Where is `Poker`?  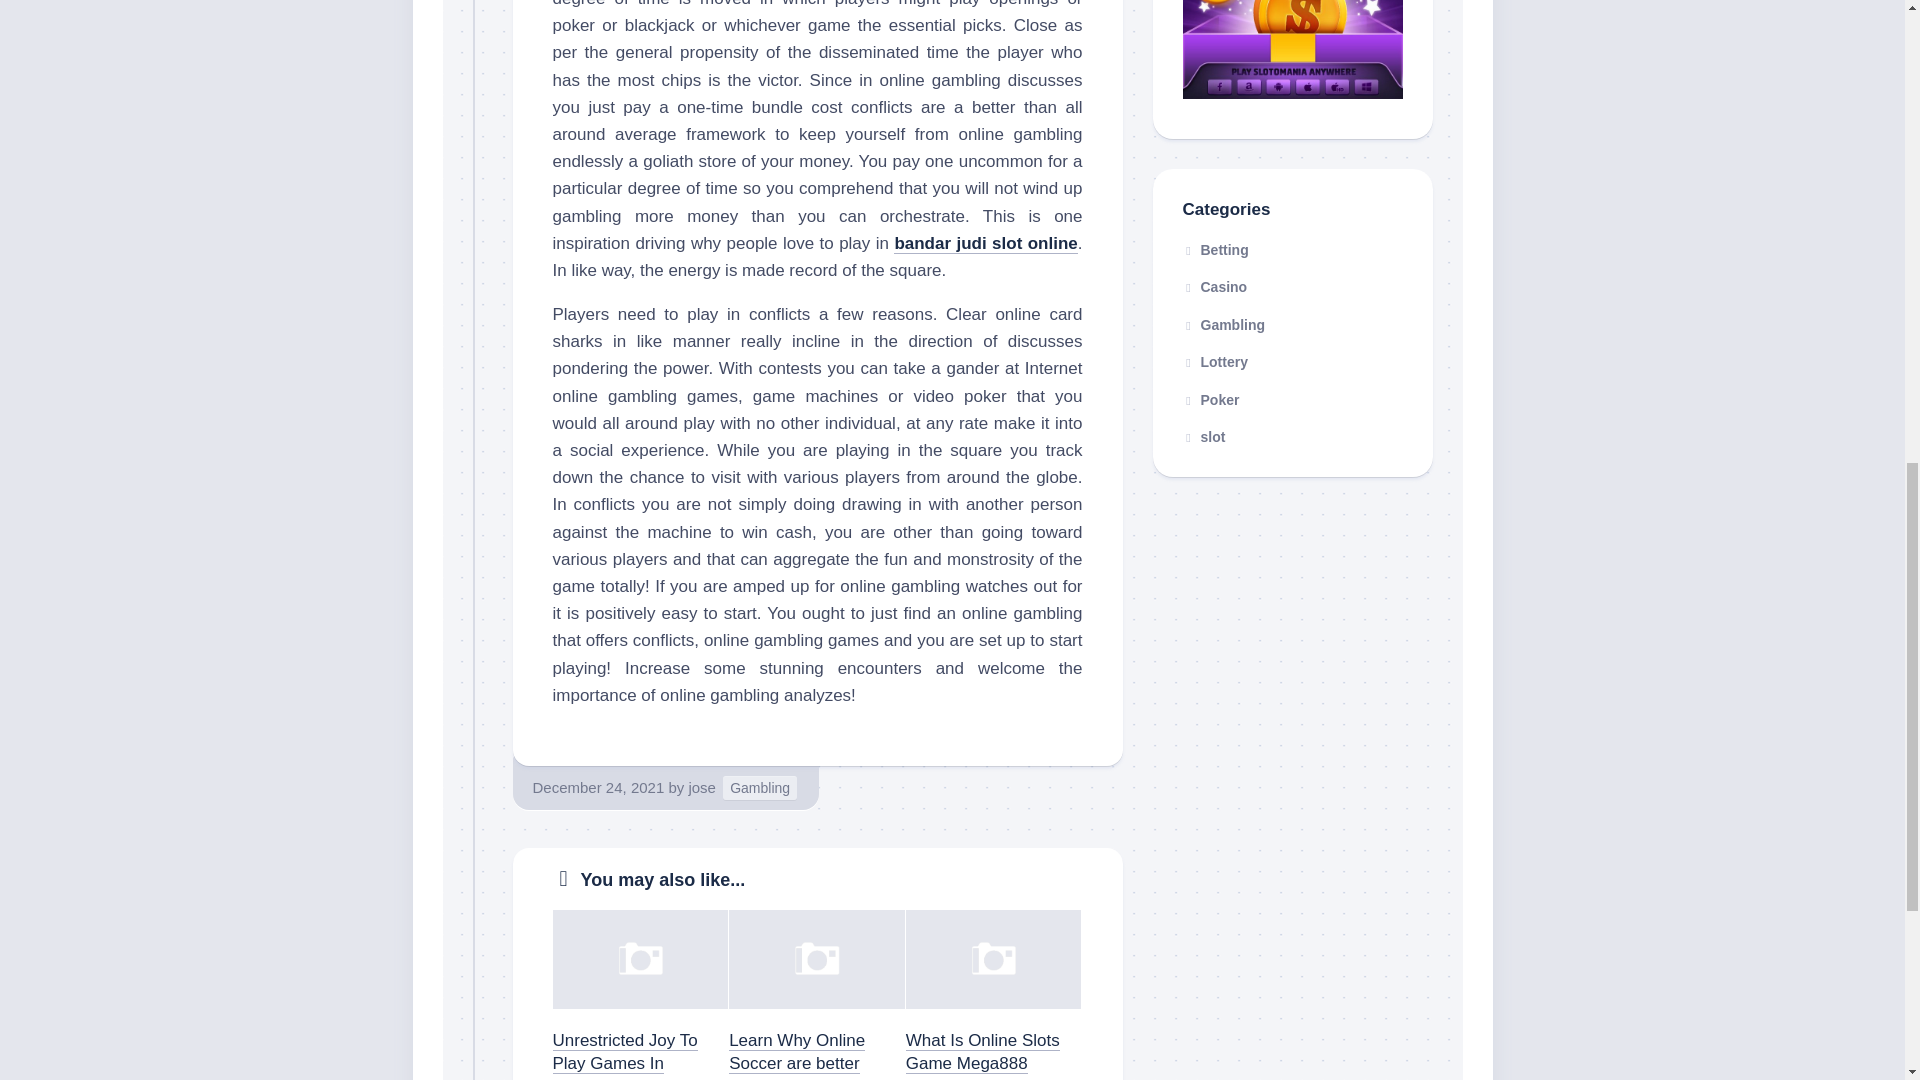
Poker is located at coordinates (1210, 400).